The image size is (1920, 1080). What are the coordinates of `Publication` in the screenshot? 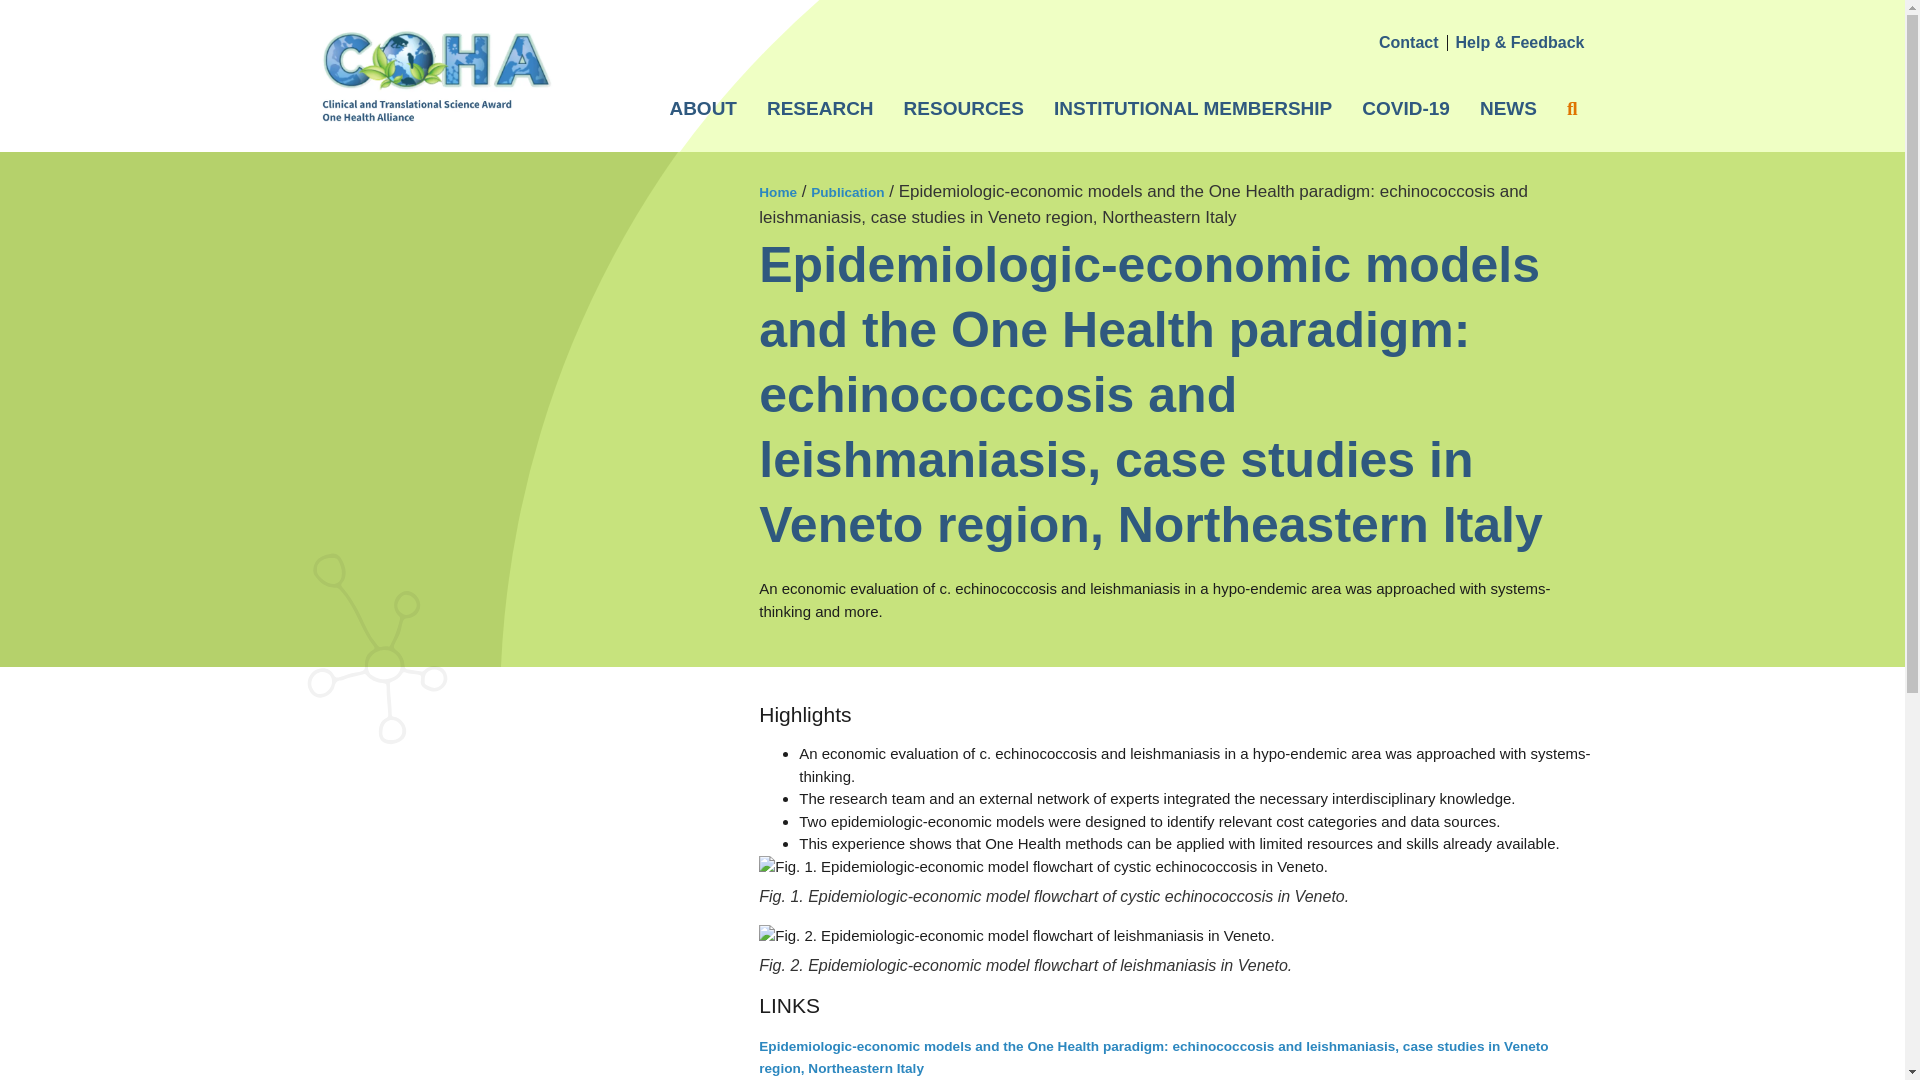 It's located at (846, 192).